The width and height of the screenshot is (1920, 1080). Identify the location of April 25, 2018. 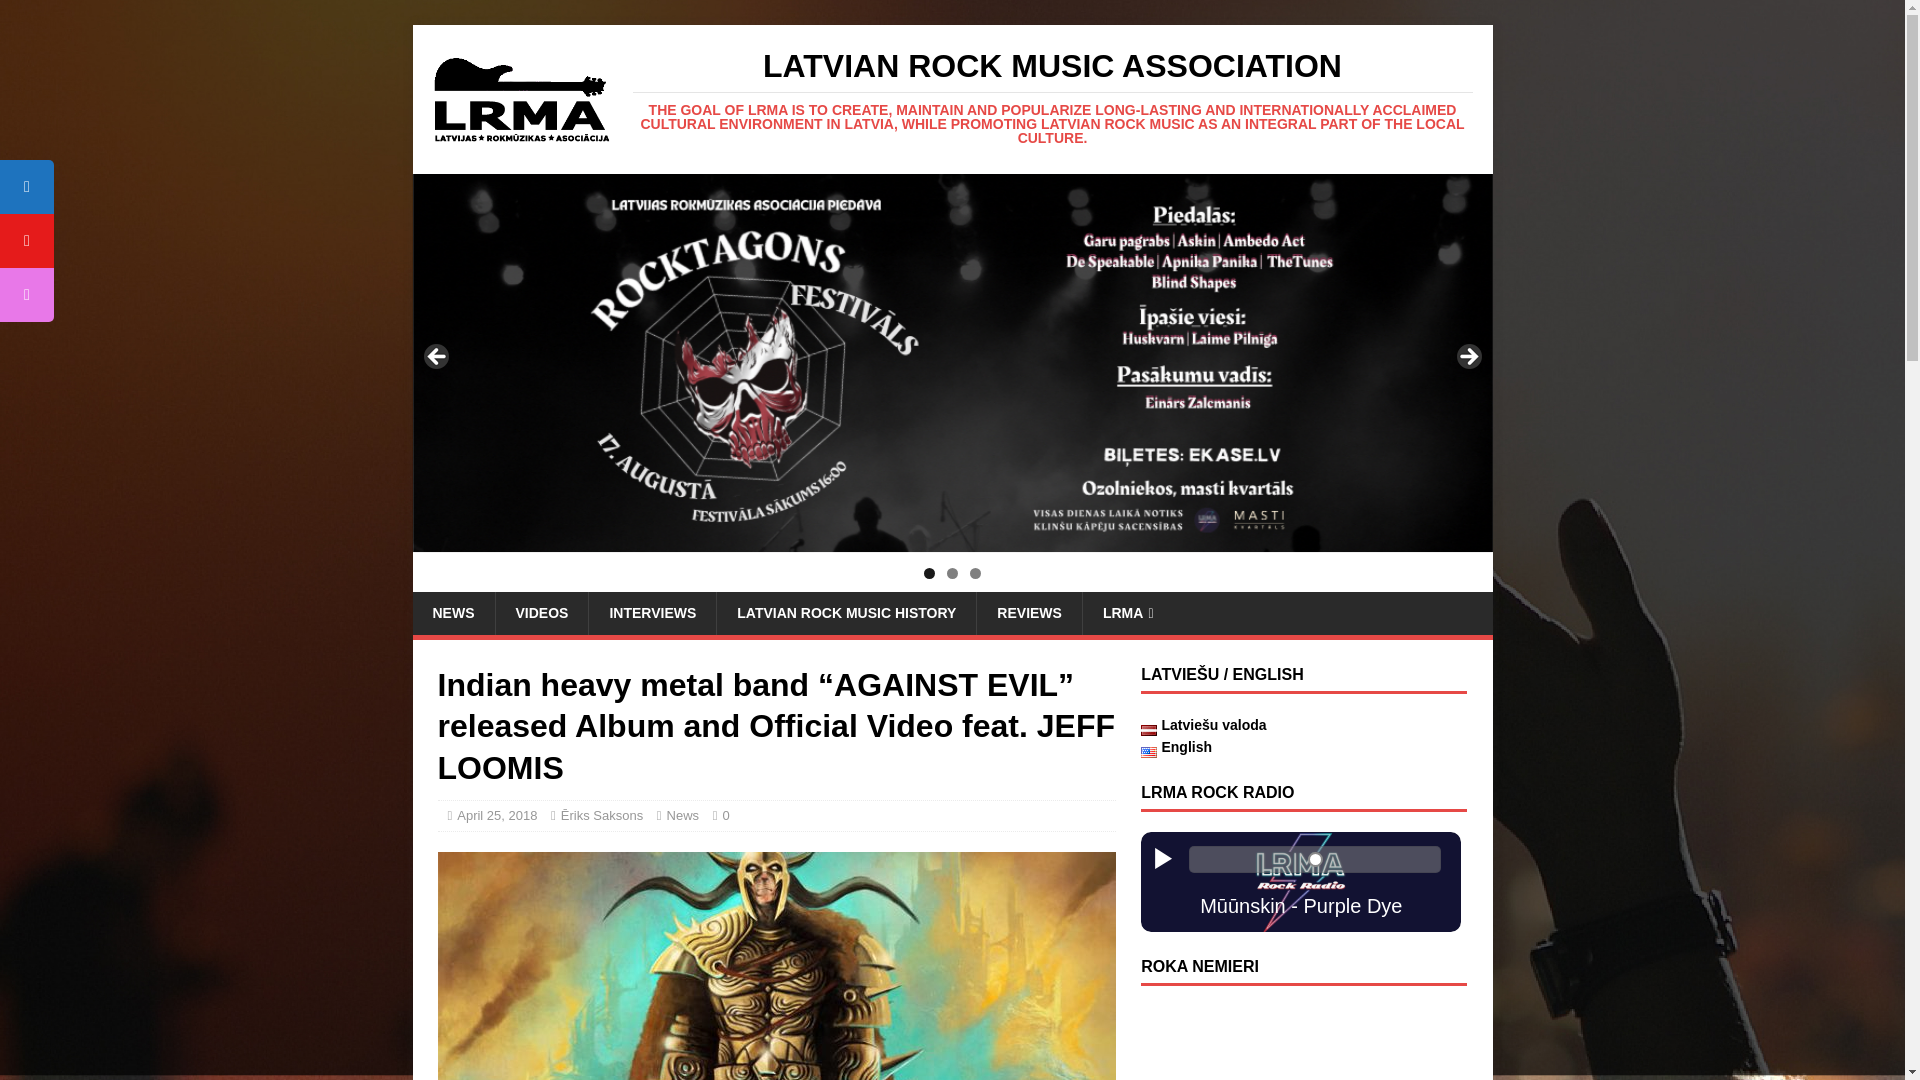
(496, 814).